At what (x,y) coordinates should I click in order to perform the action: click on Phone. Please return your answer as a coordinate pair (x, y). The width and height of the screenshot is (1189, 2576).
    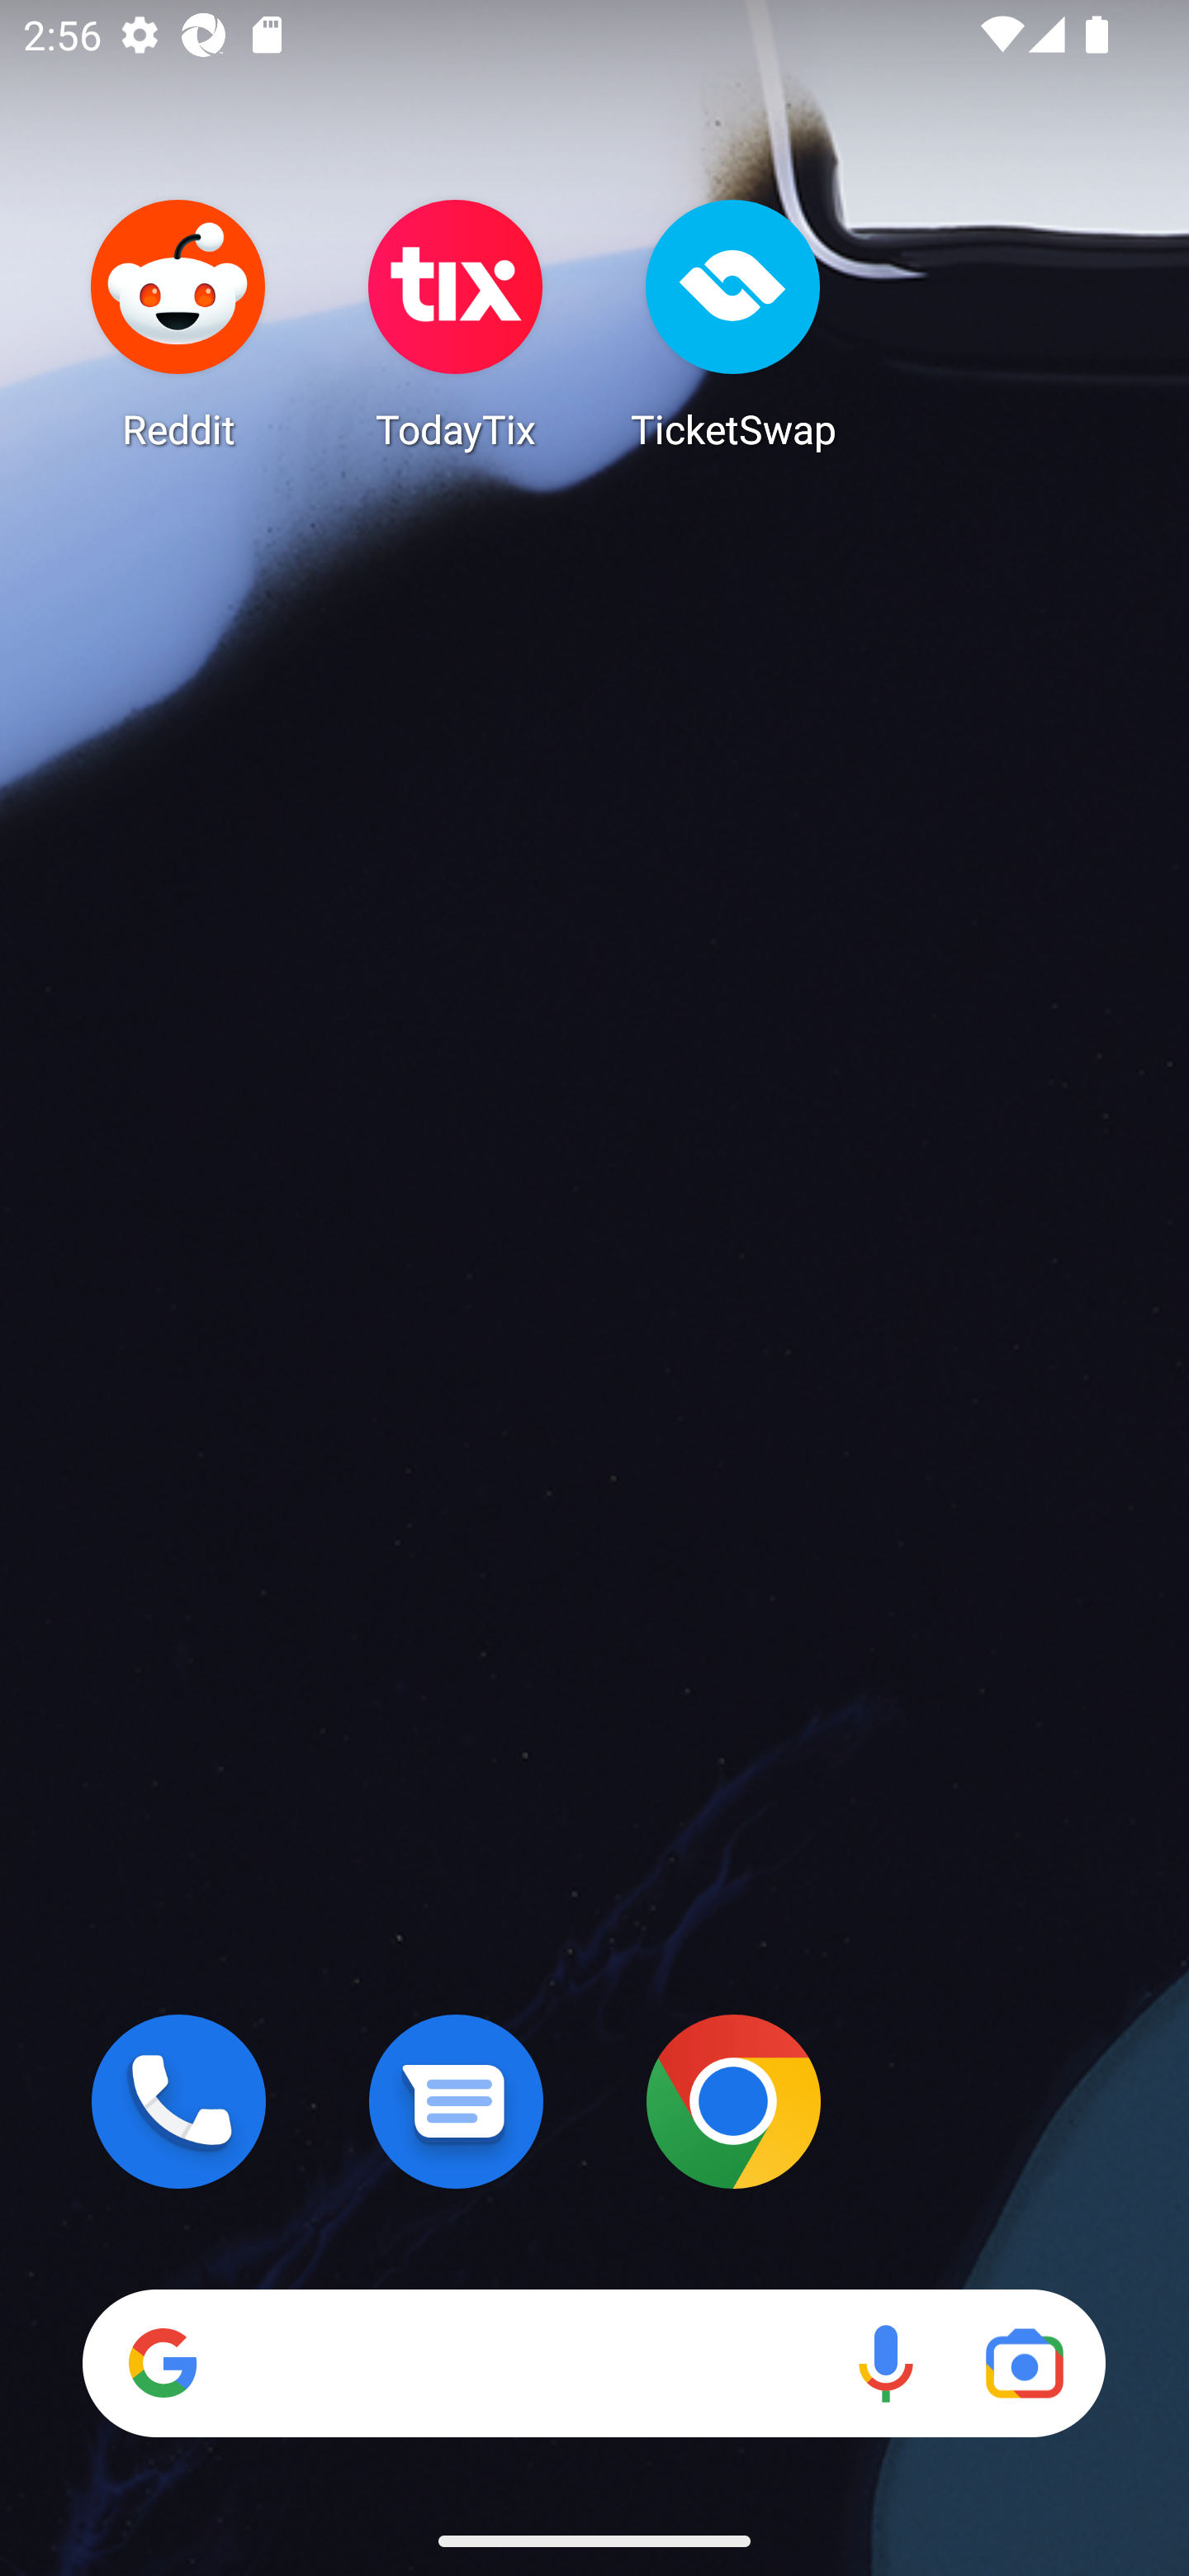
    Looking at the image, I should click on (178, 2101).